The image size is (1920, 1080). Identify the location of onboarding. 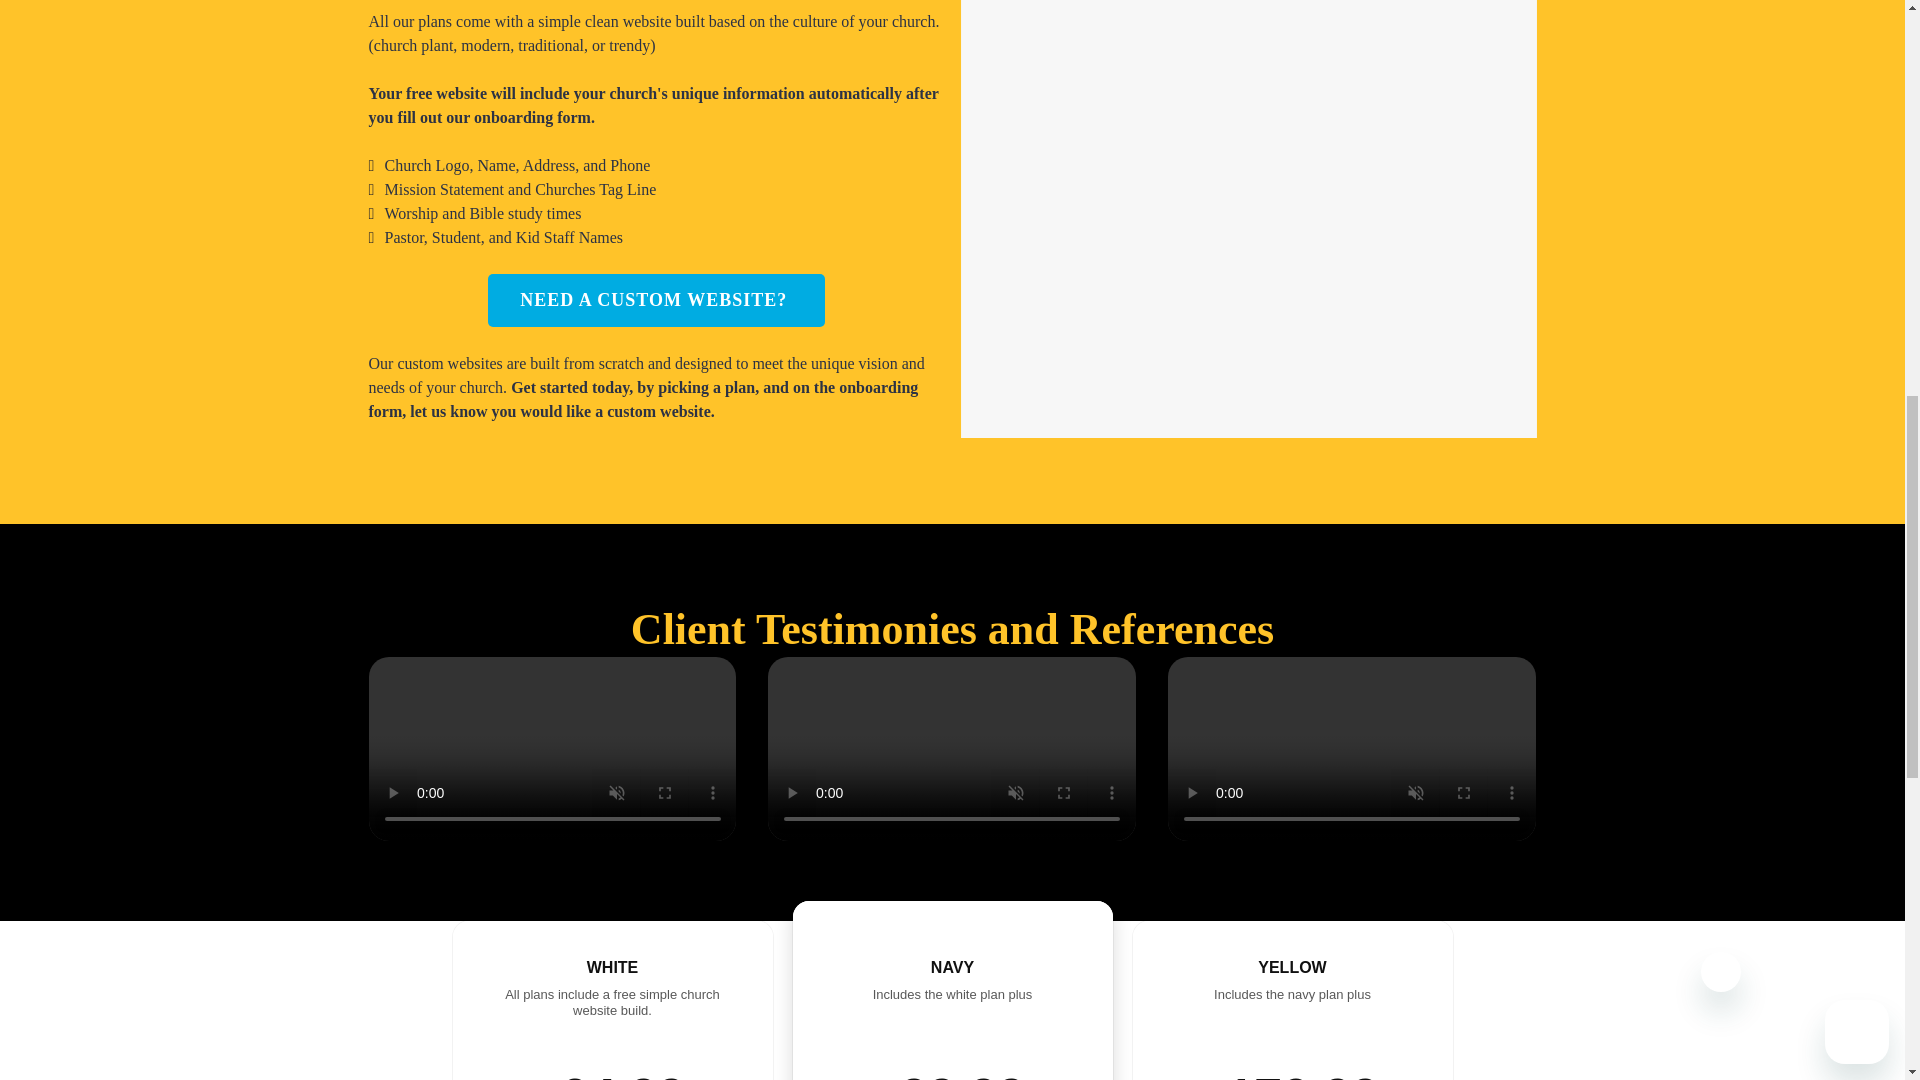
(878, 388).